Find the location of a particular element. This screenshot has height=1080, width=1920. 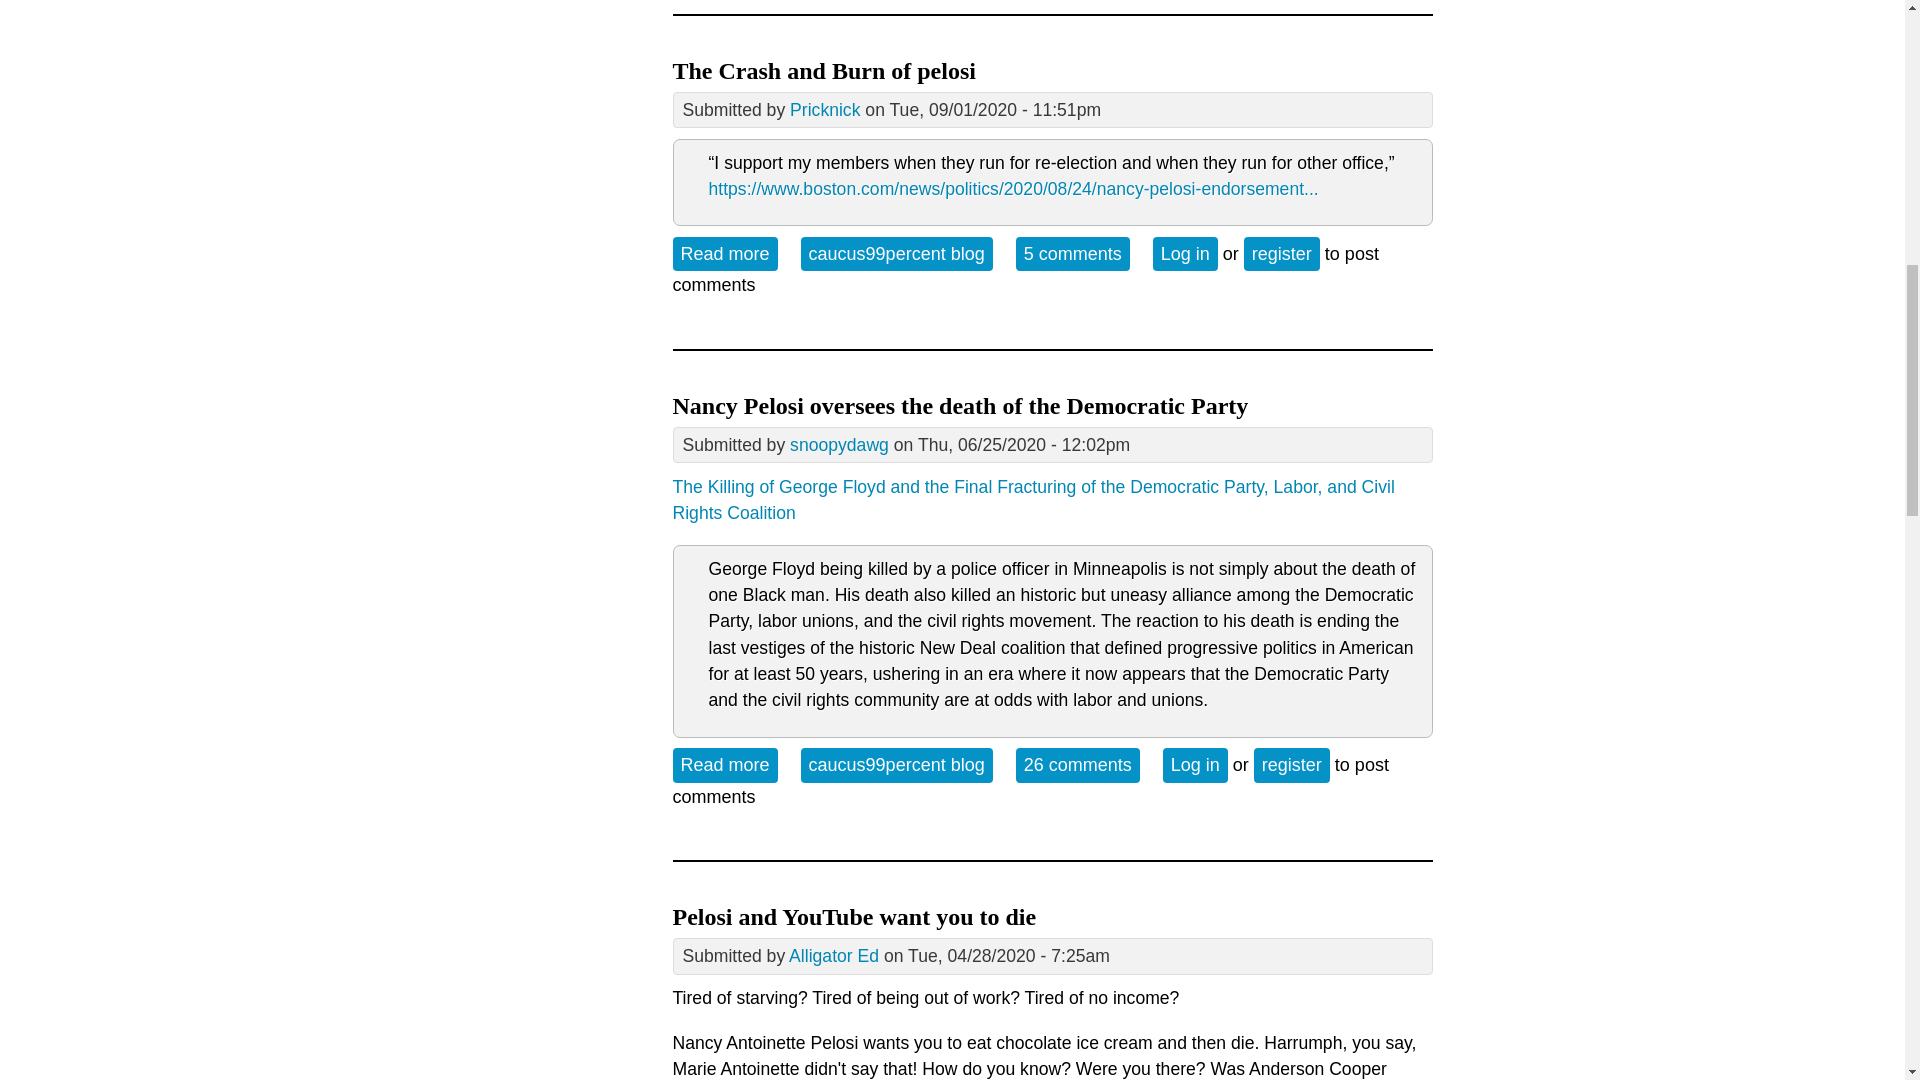

Log in is located at coordinates (896, 254).